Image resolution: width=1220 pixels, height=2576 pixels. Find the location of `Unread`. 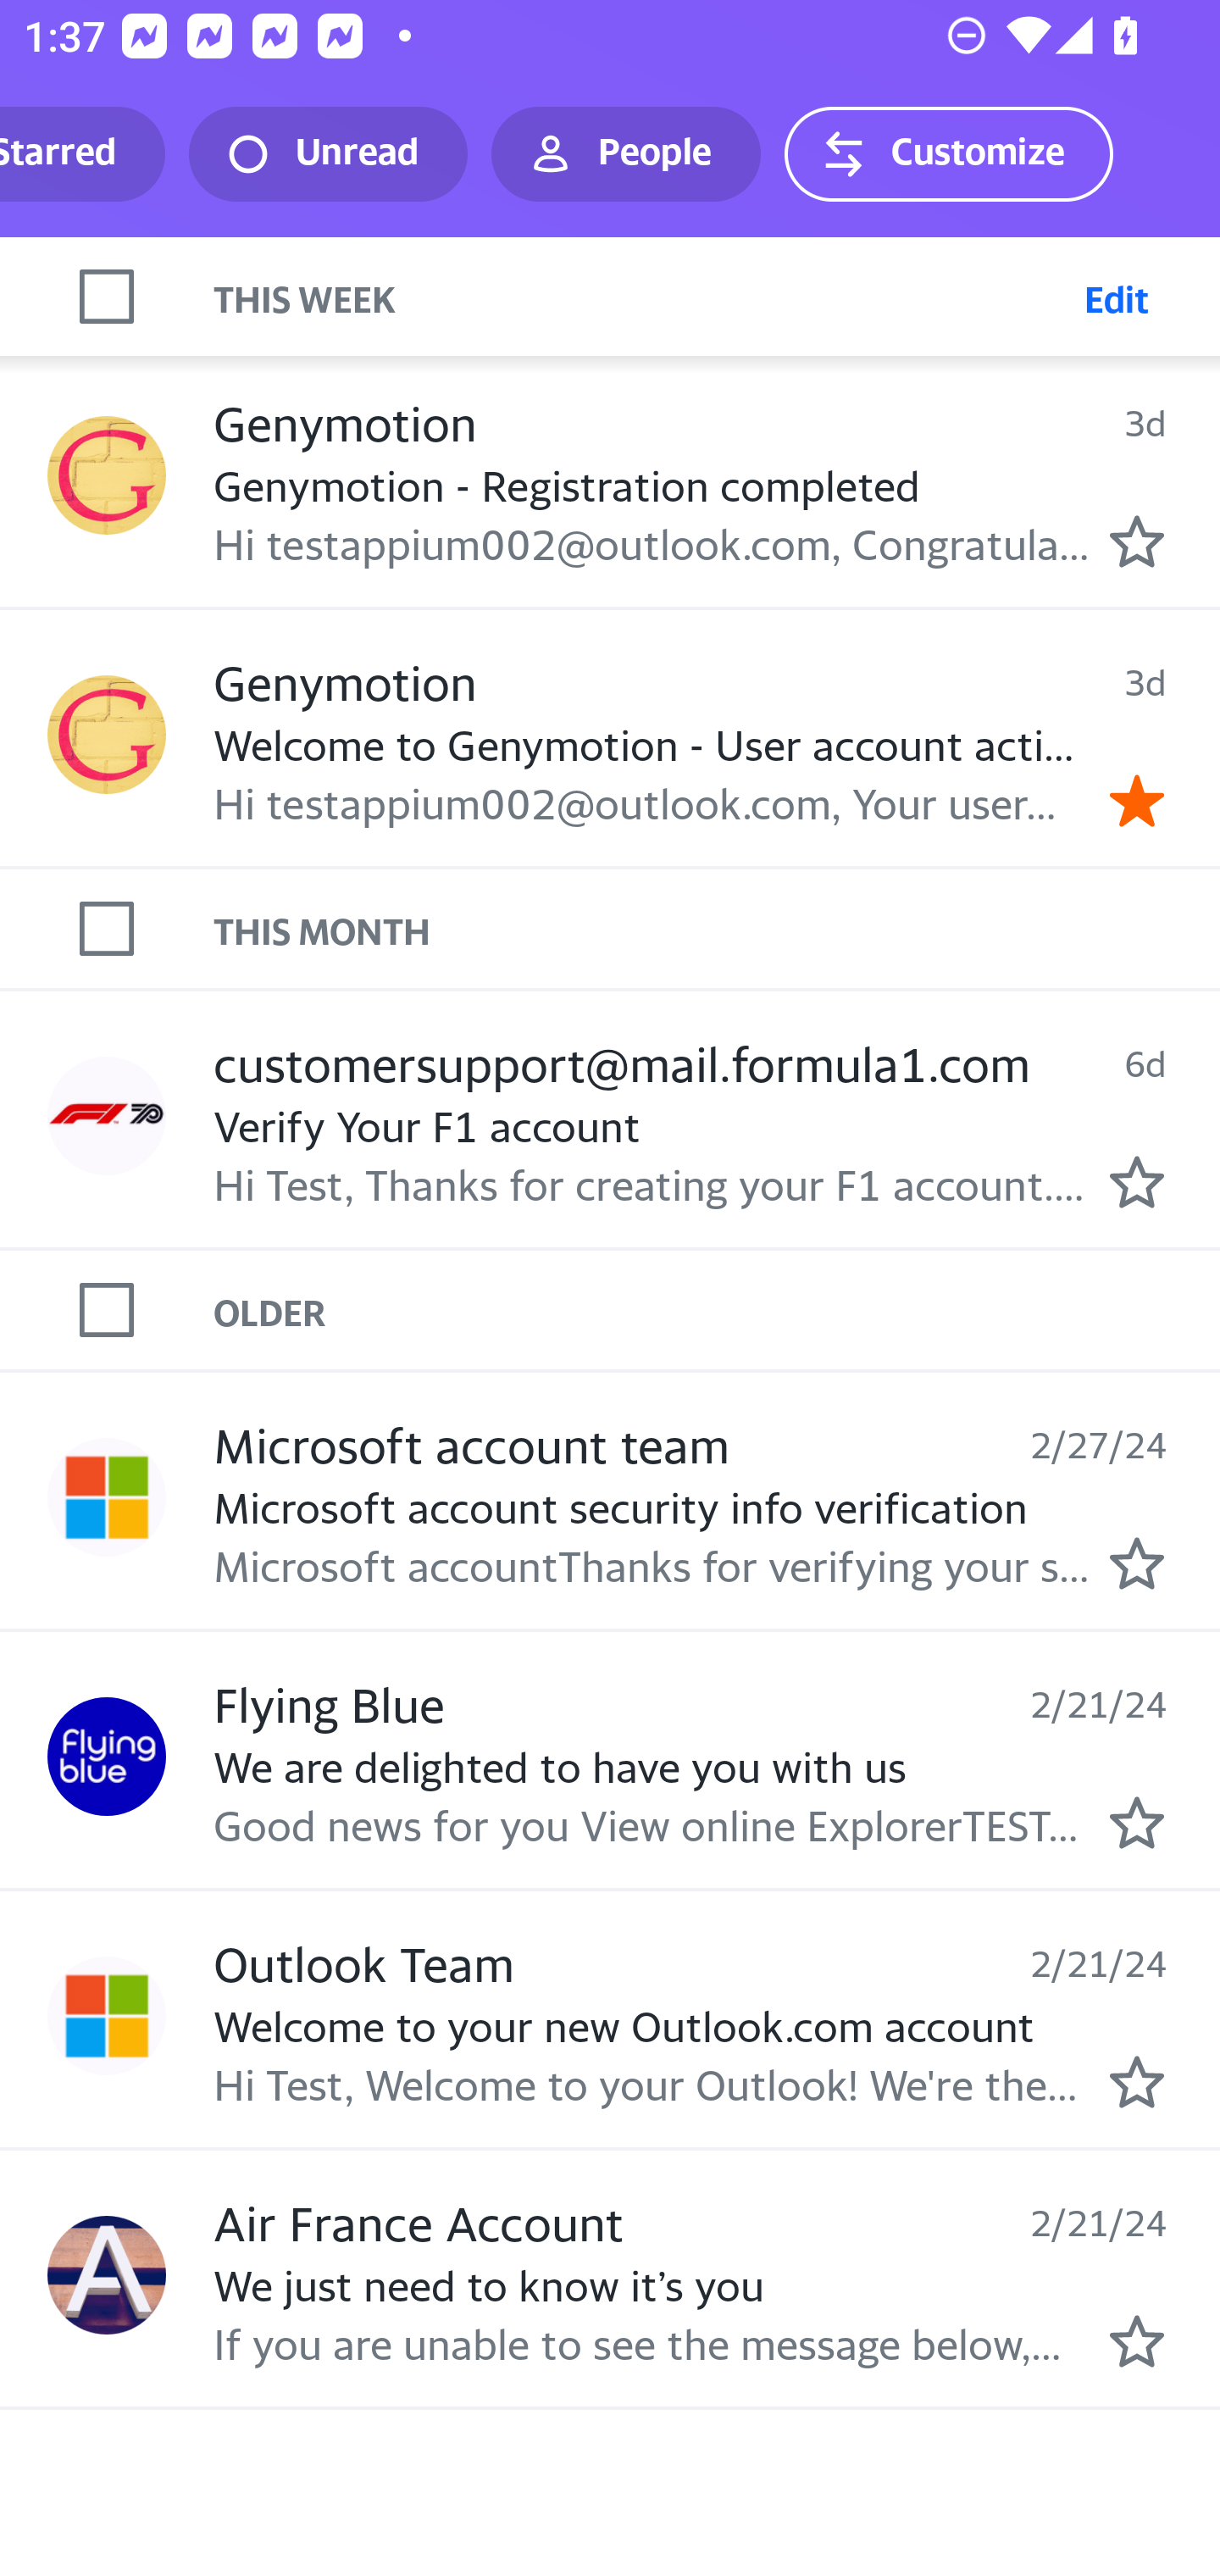

Unread is located at coordinates (328, 154).